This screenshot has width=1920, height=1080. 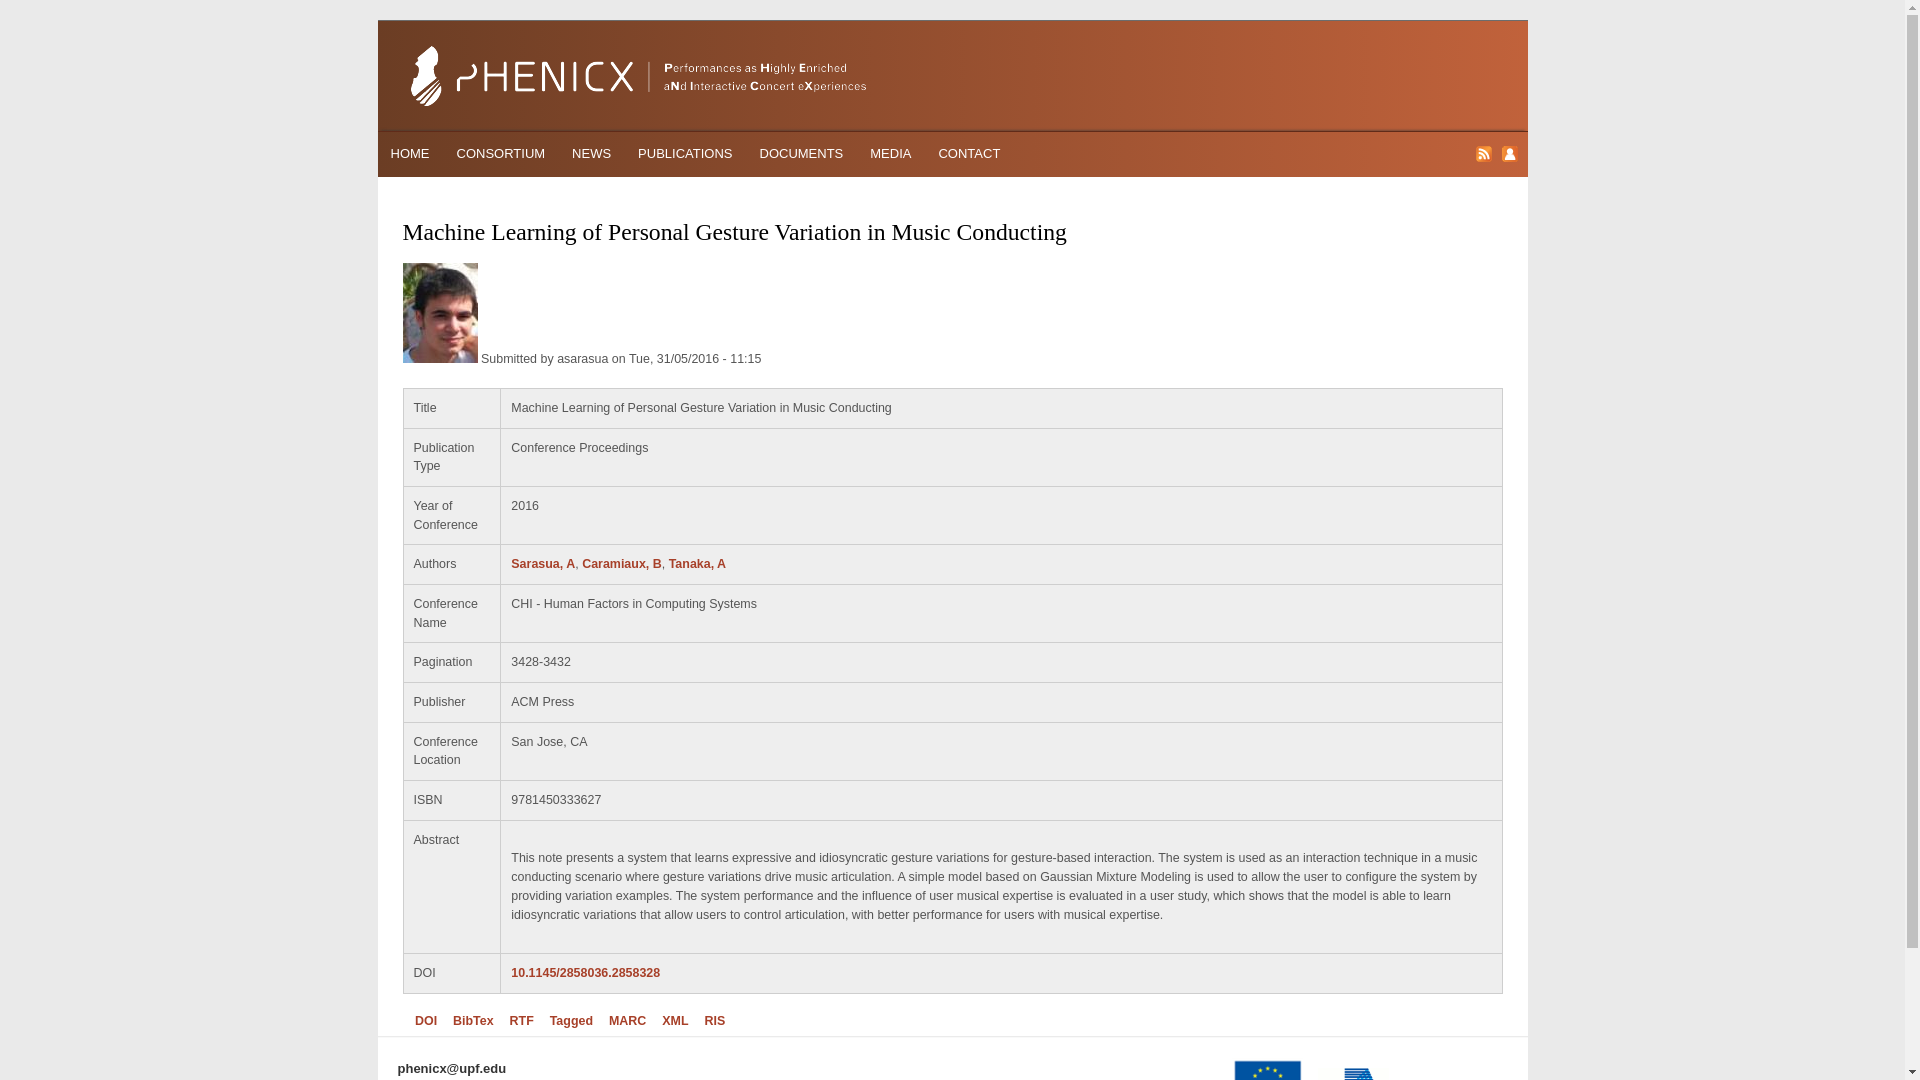 What do you see at coordinates (696, 564) in the screenshot?
I see `Tanaka, A` at bounding box center [696, 564].